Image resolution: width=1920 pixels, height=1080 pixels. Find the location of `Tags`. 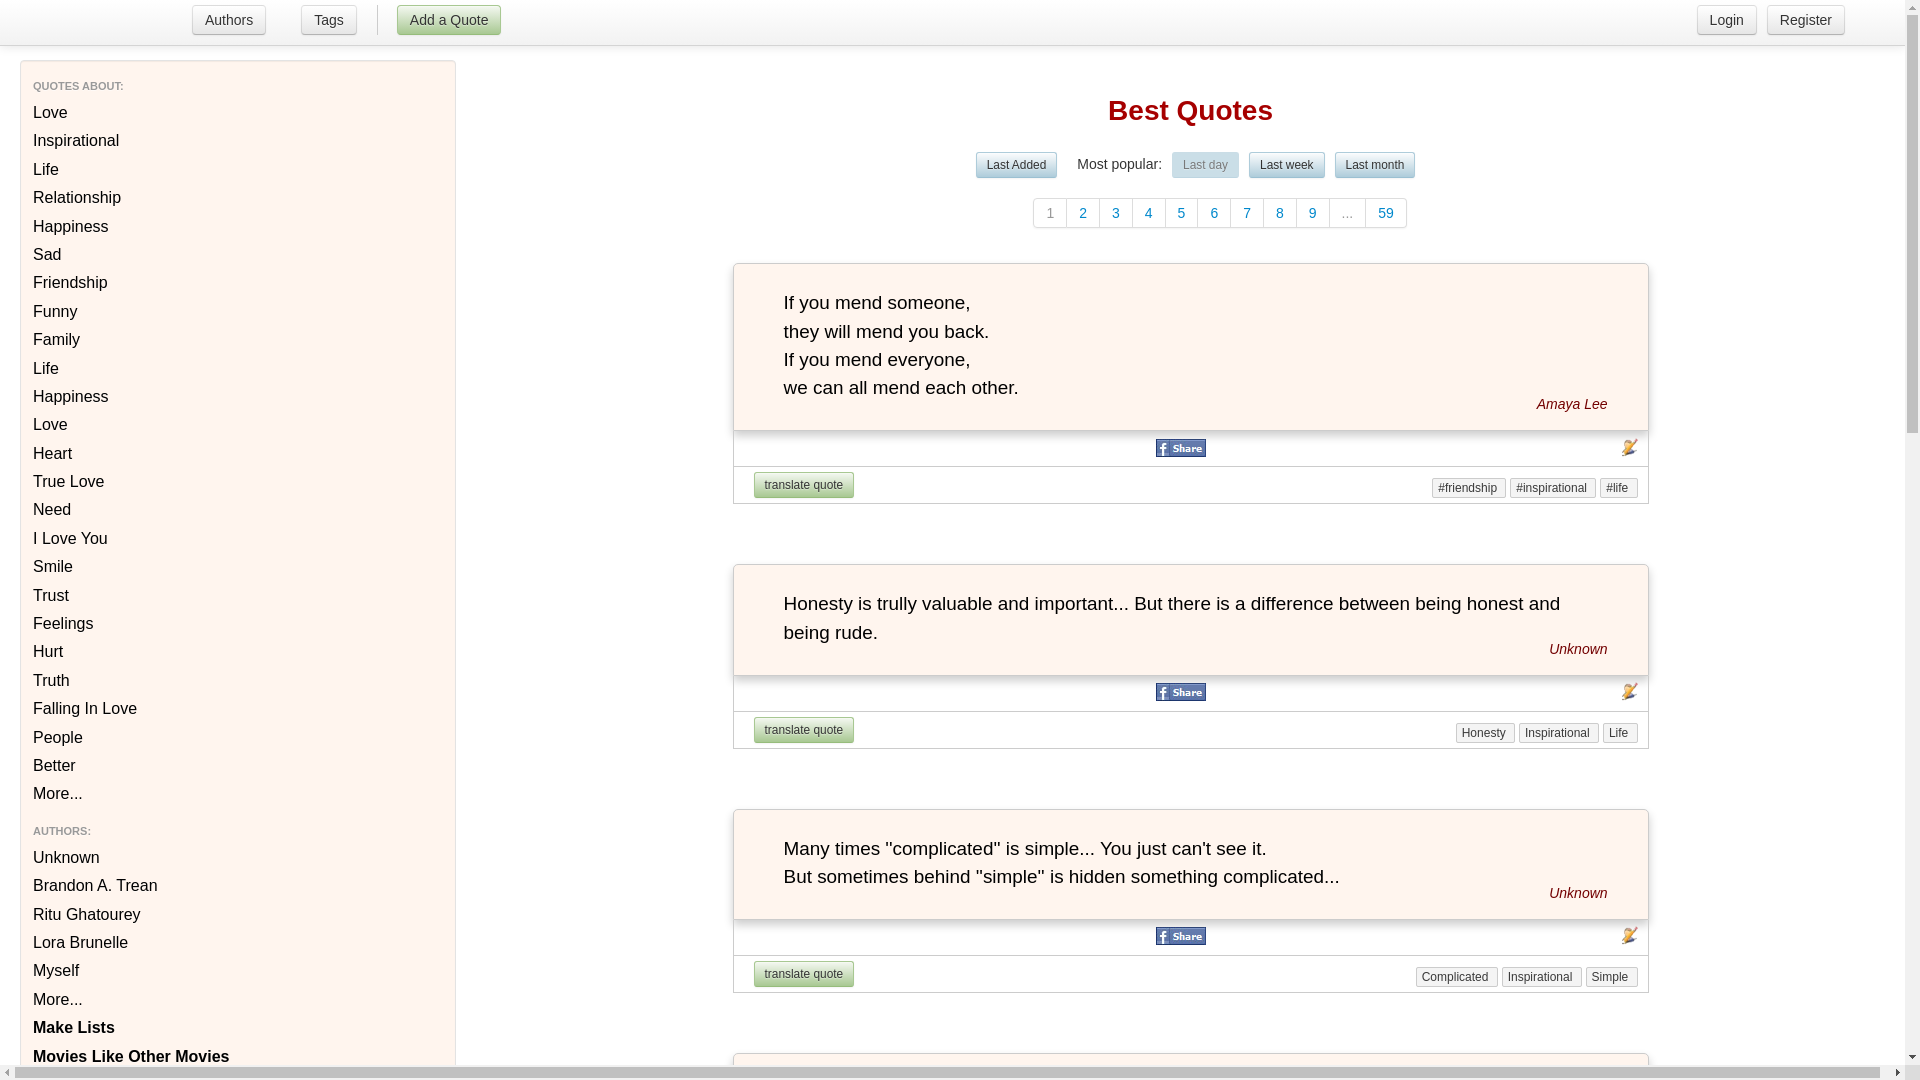

Tags is located at coordinates (329, 22).